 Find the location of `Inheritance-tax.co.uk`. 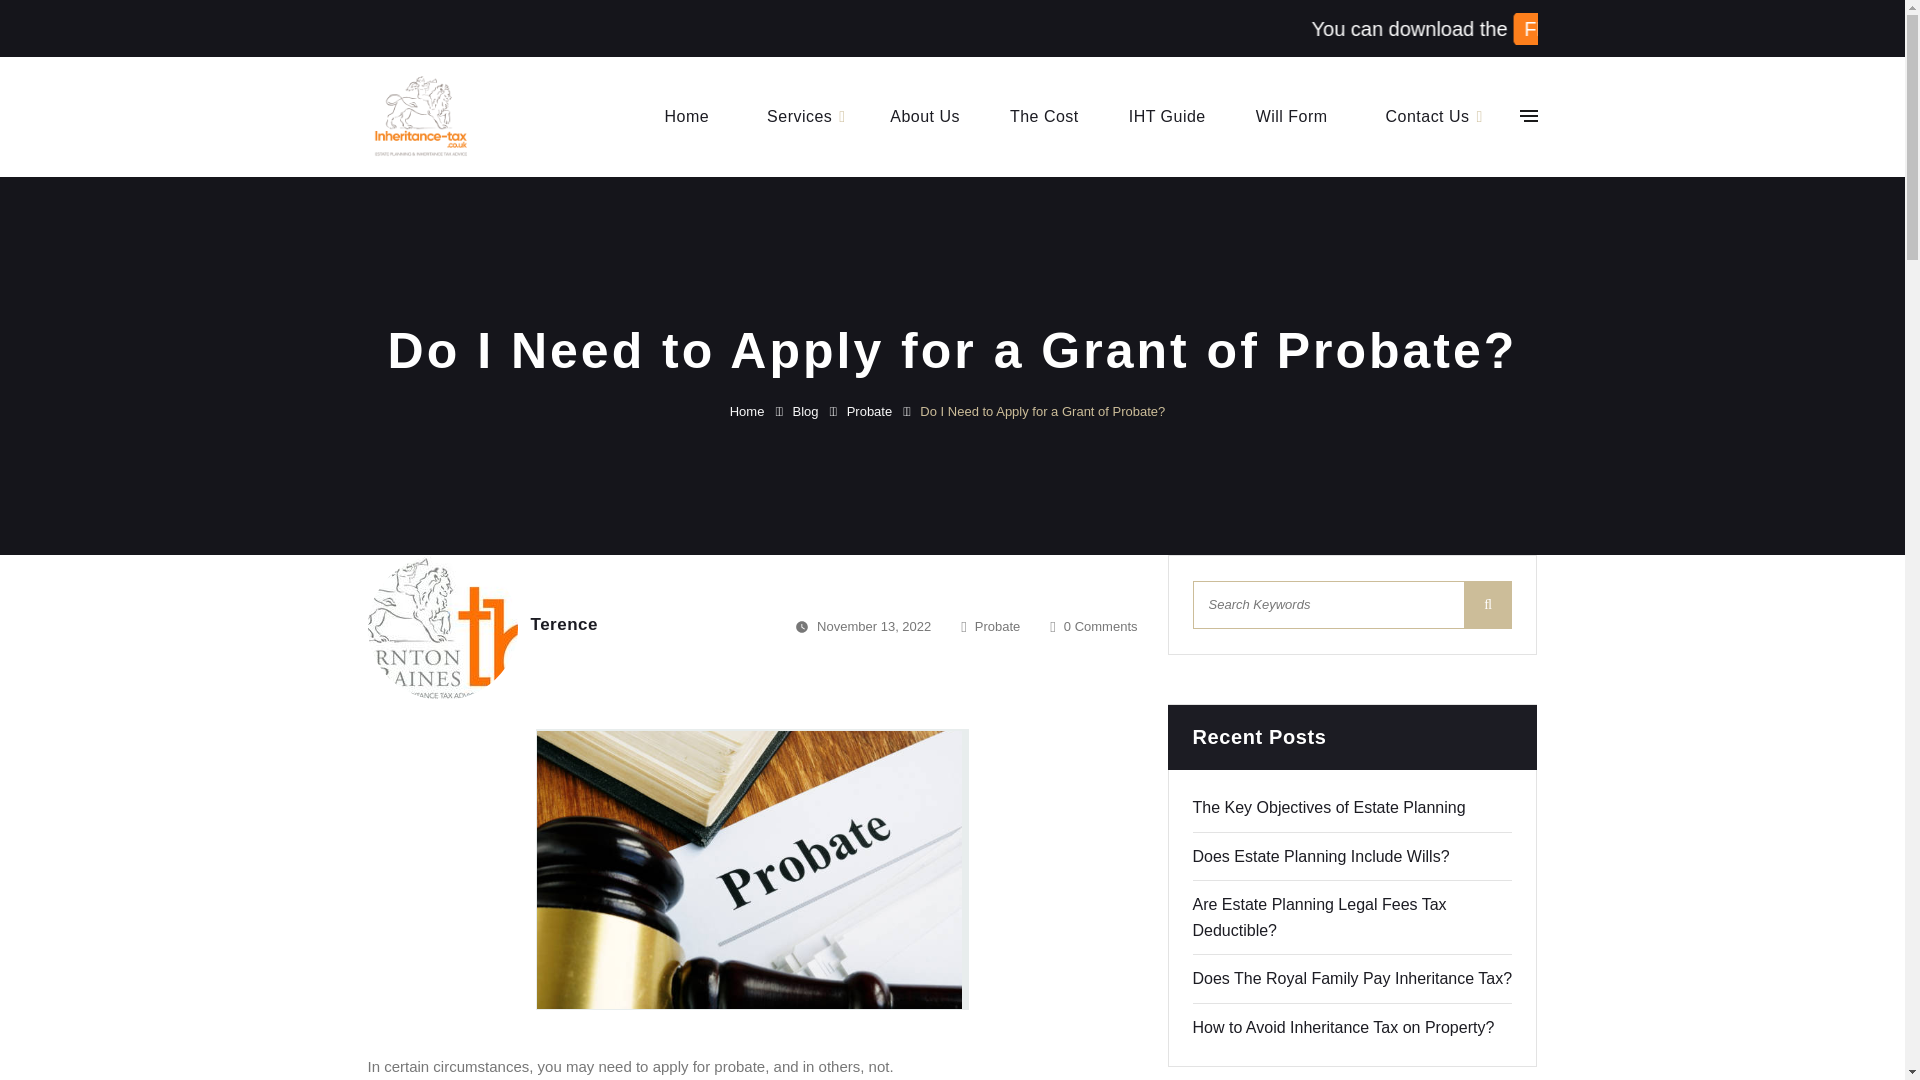

Inheritance-tax.co.uk is located at coordinates (420, 115).